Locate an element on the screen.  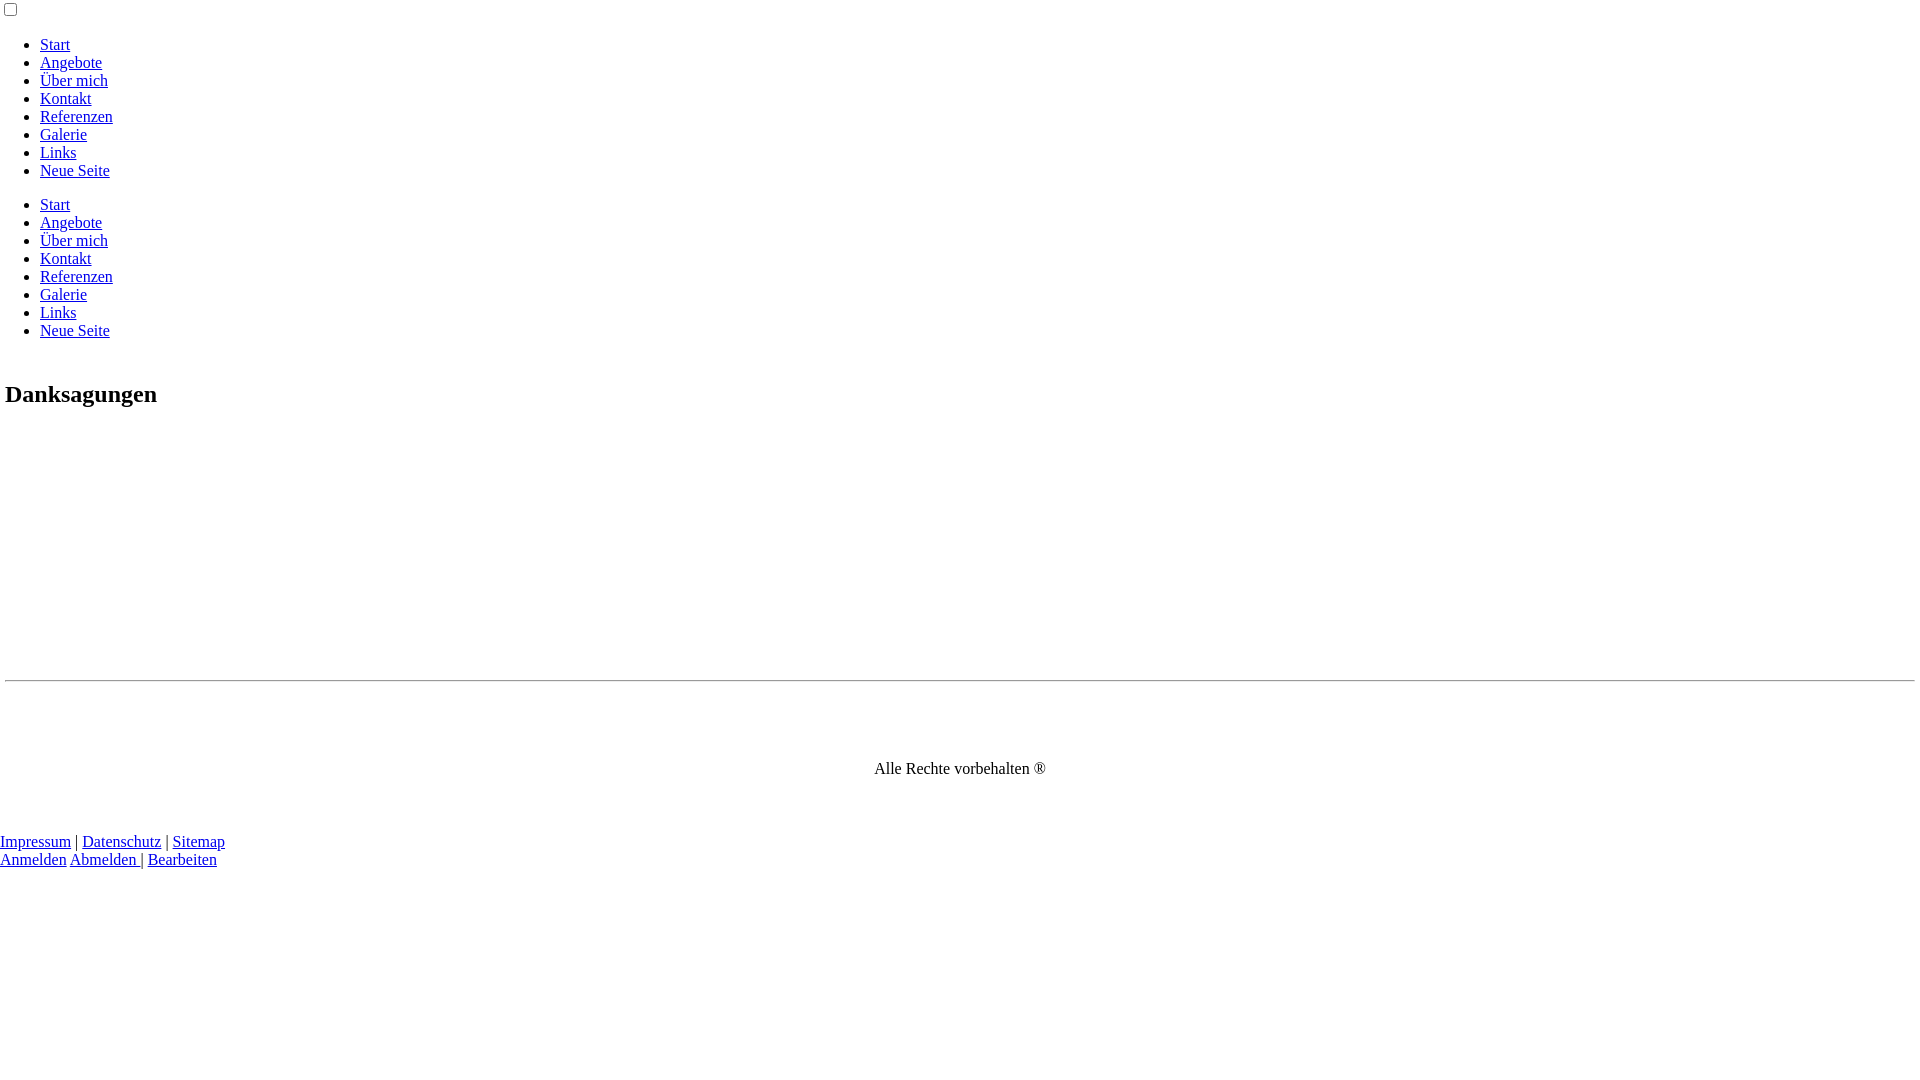
Neue Seite is located at coordinates (75, 330).